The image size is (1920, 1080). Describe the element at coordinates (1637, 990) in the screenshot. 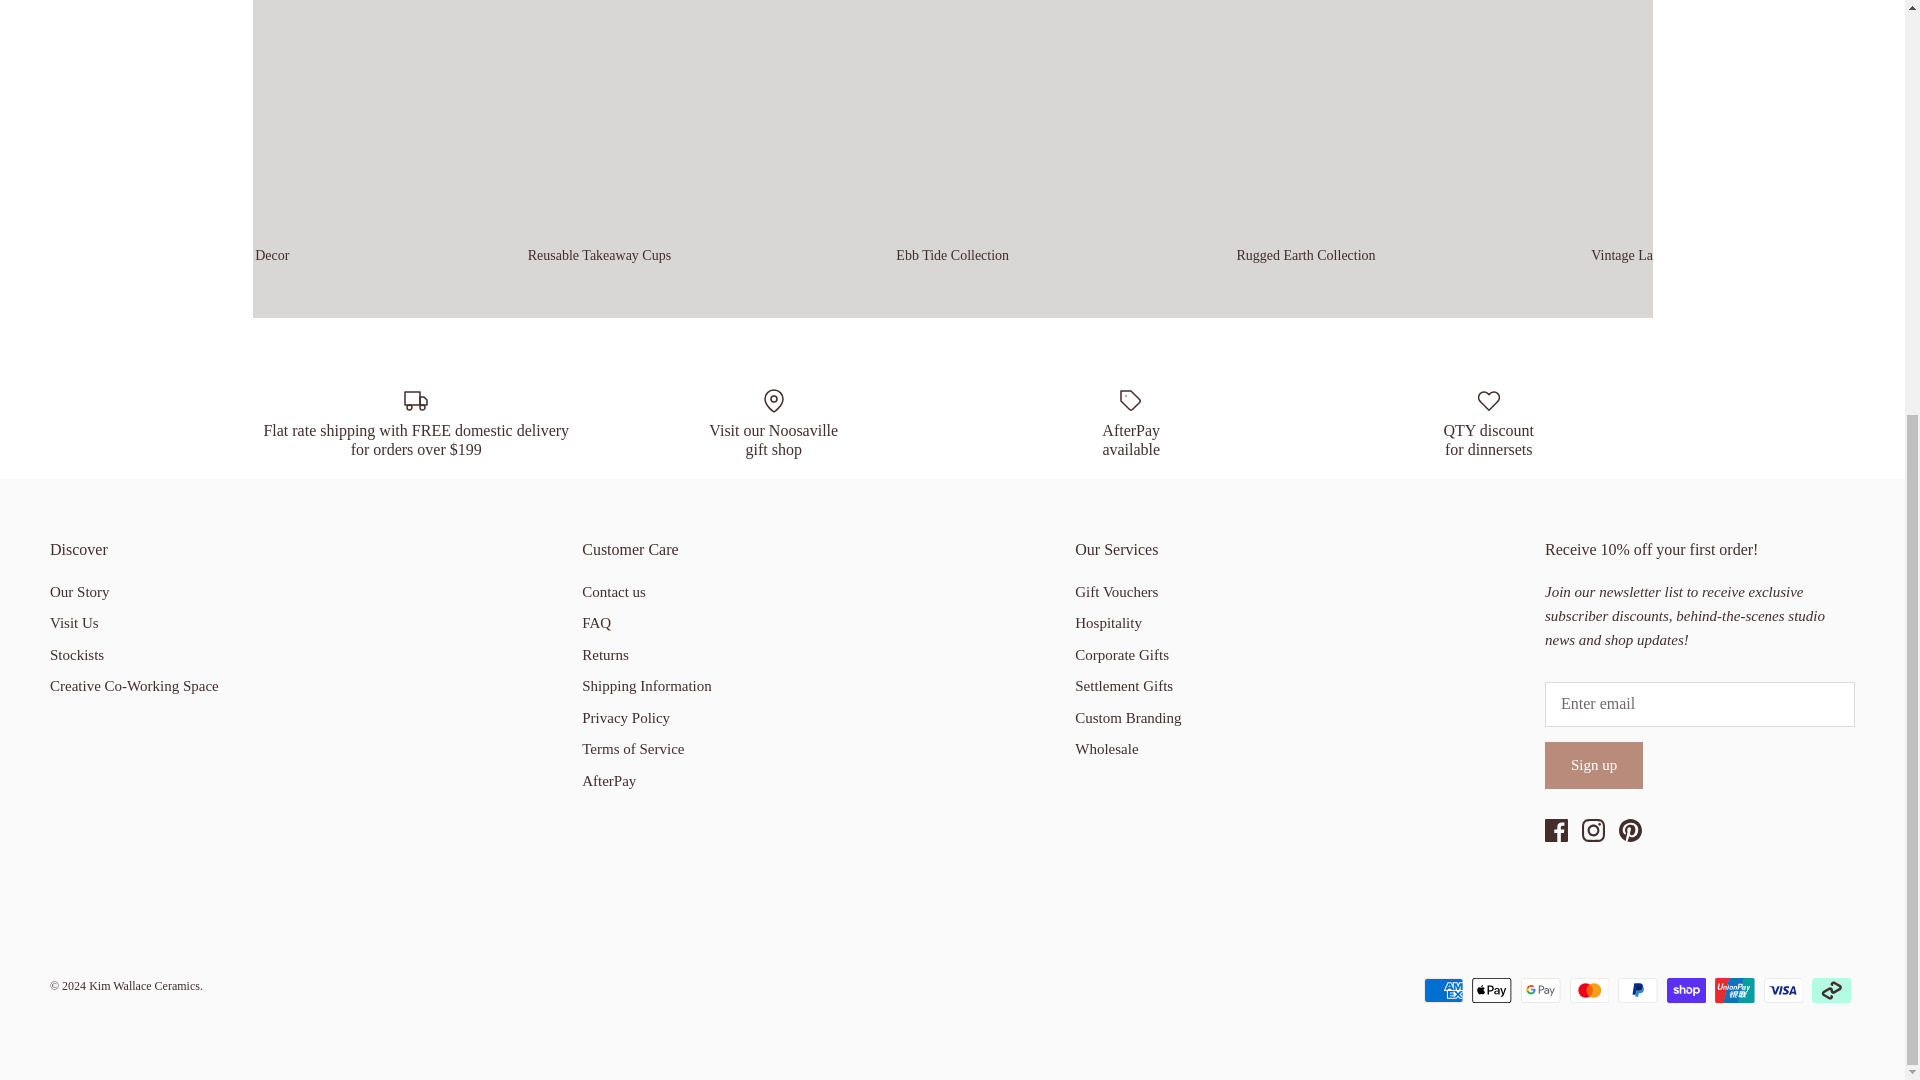

I see `PayPal` at that location.